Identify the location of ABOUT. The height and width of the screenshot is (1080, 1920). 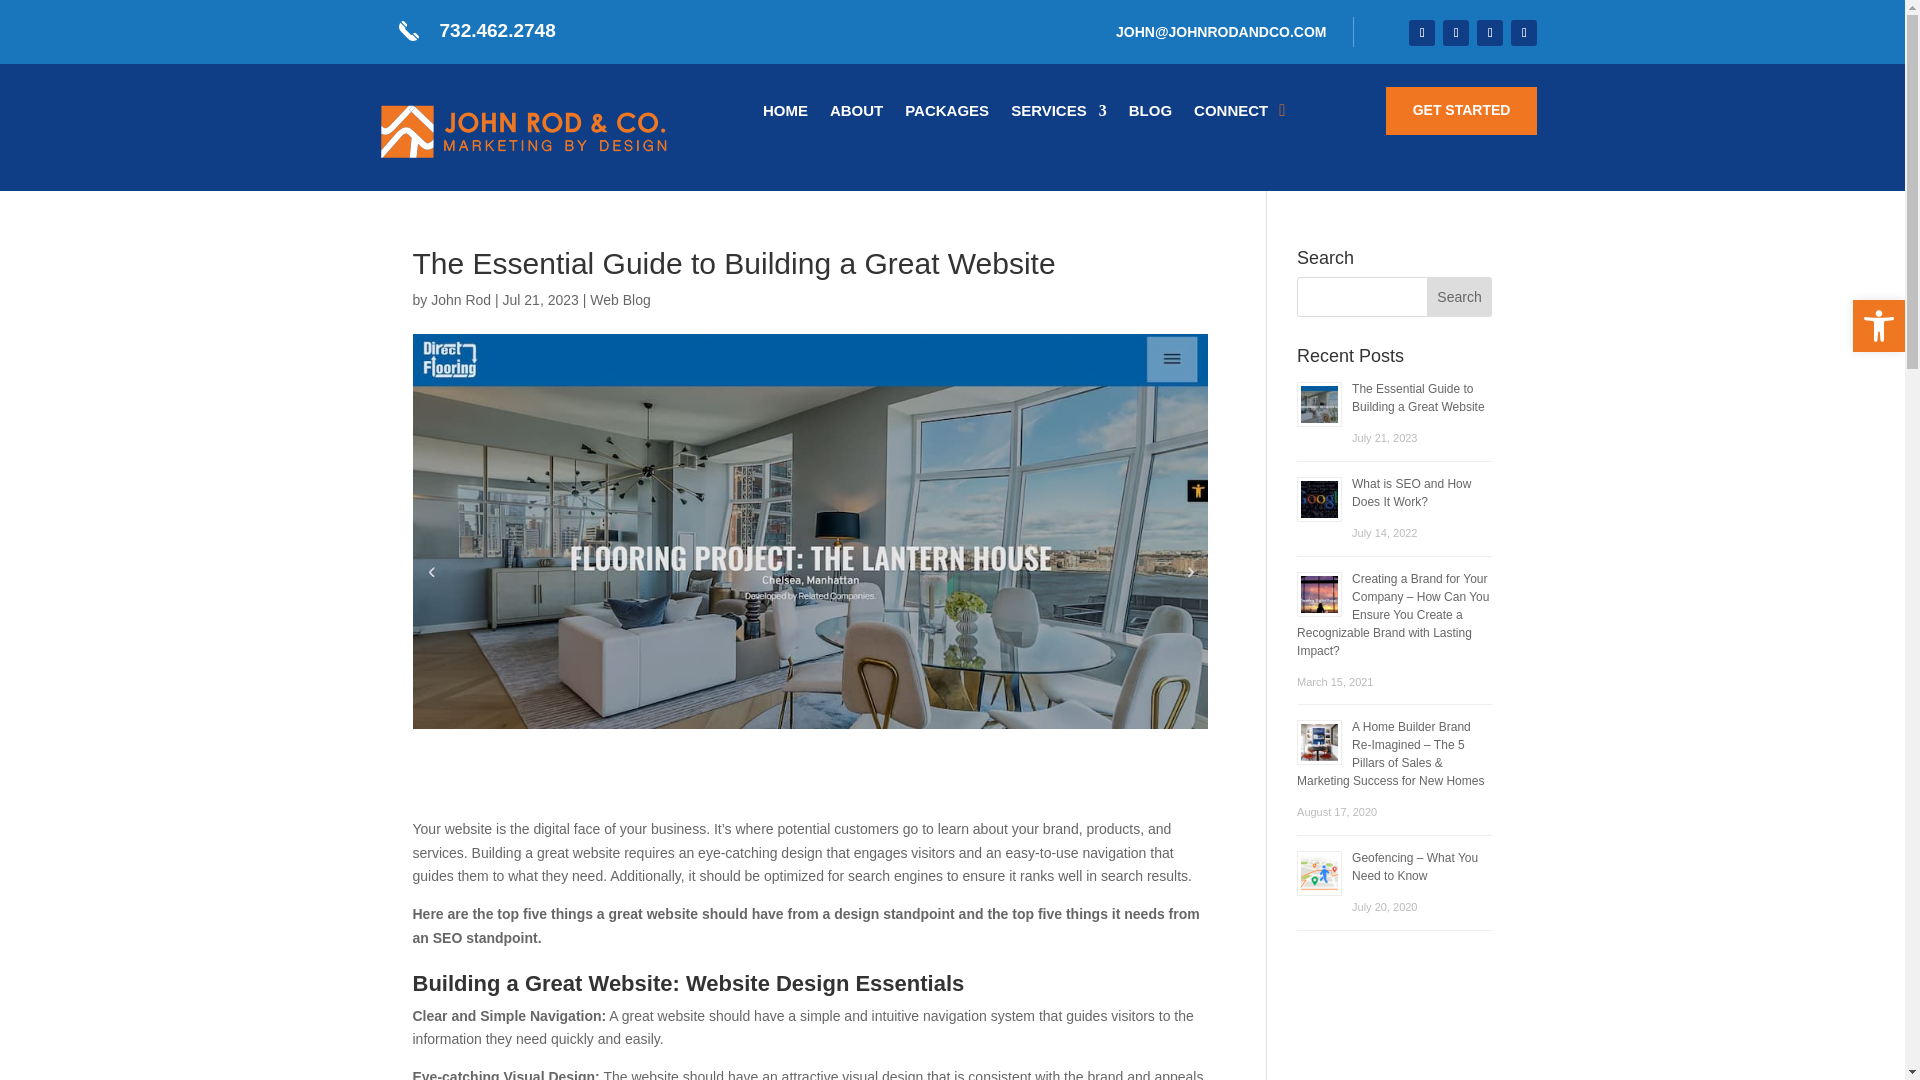
(856, 114).